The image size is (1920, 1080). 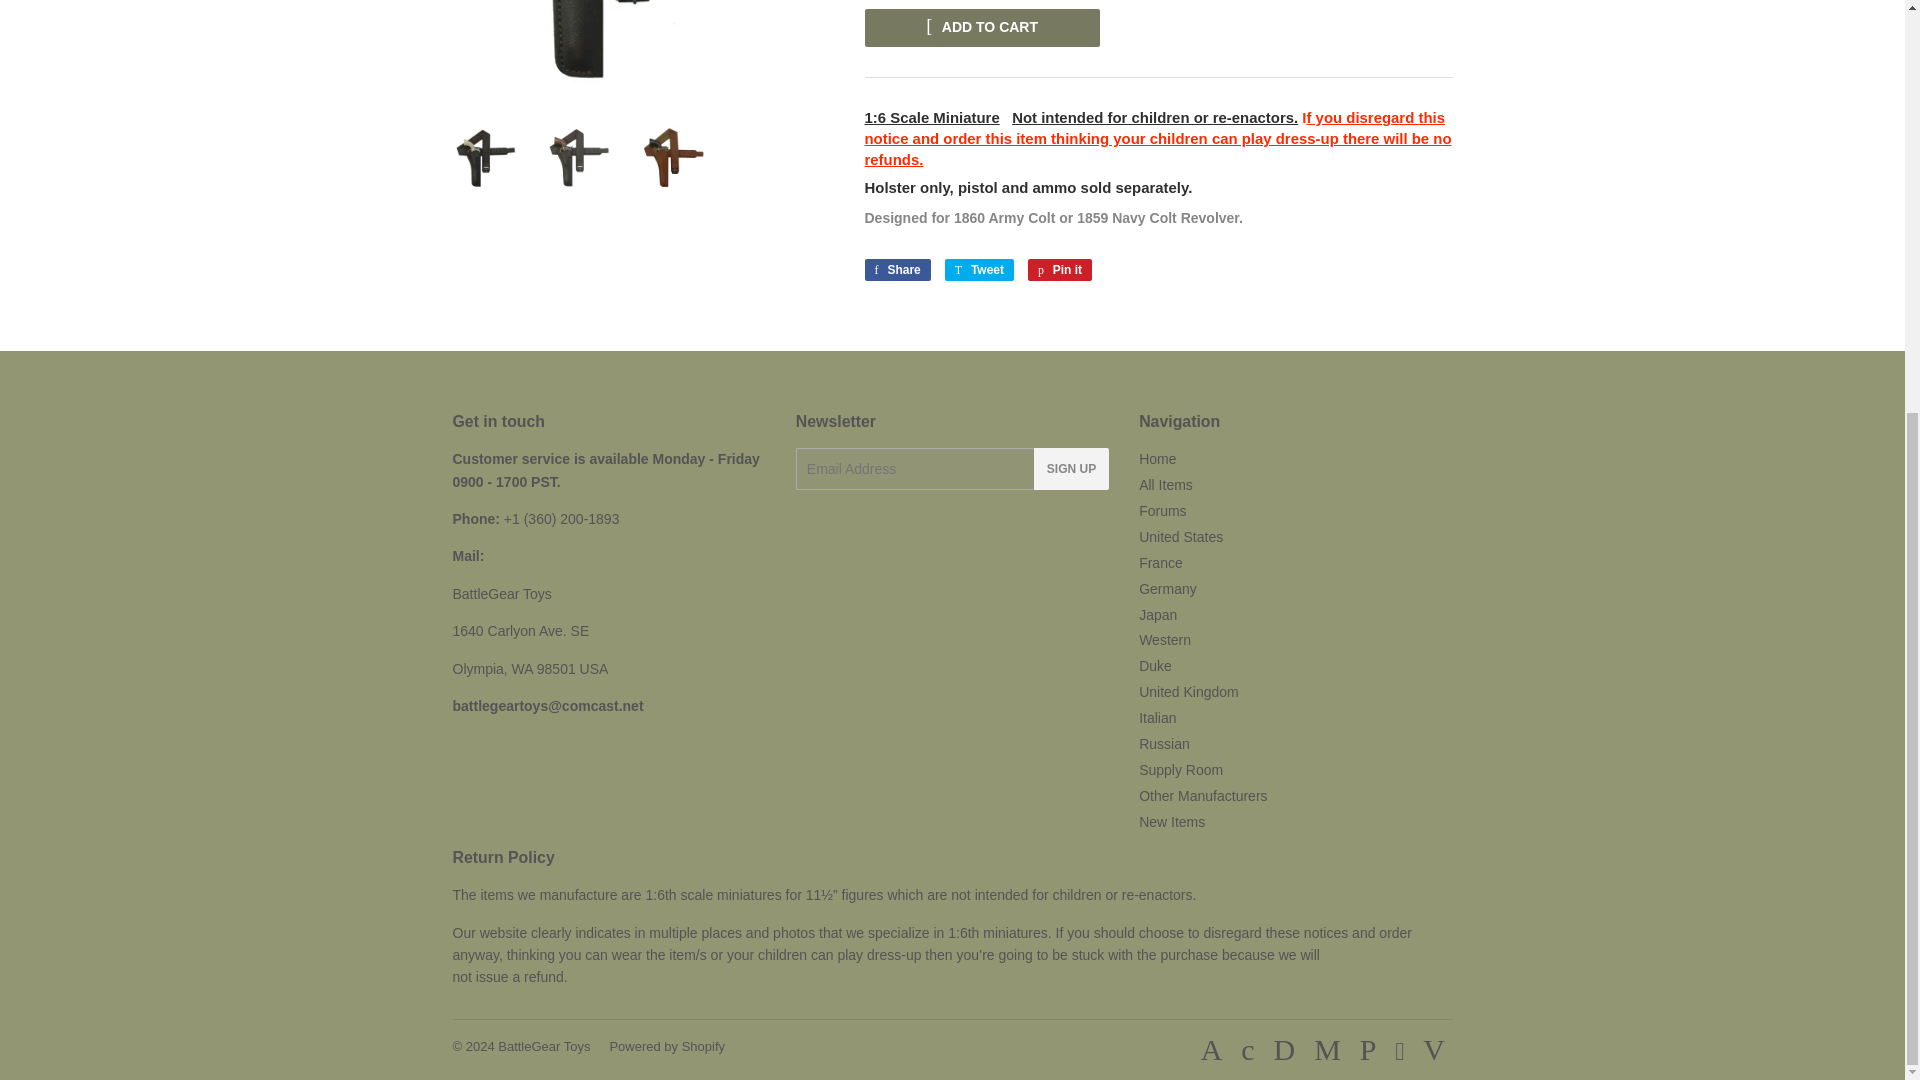 I want to click on Share on Facebook, so click(x=896, y=270).